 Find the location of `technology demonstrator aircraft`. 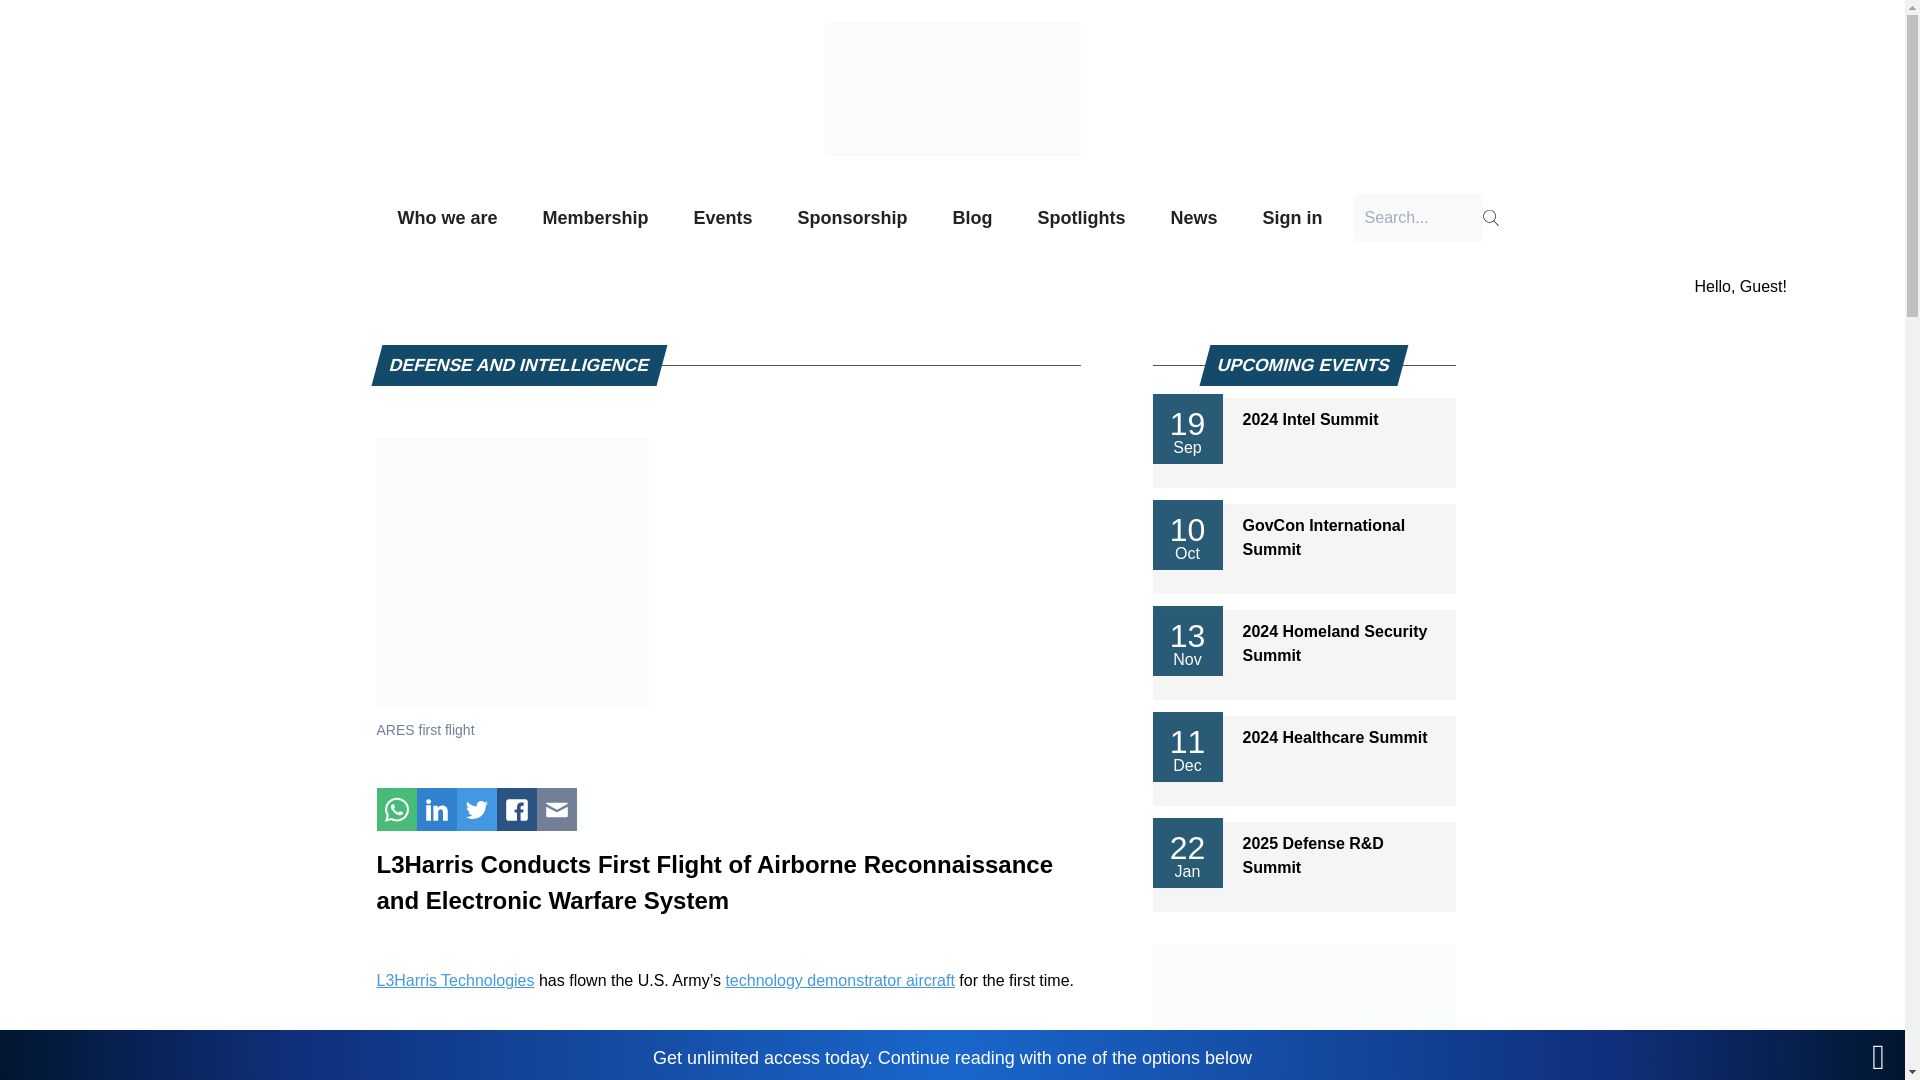

technology demonstrator aircraft is located at coordinates (840, 980).